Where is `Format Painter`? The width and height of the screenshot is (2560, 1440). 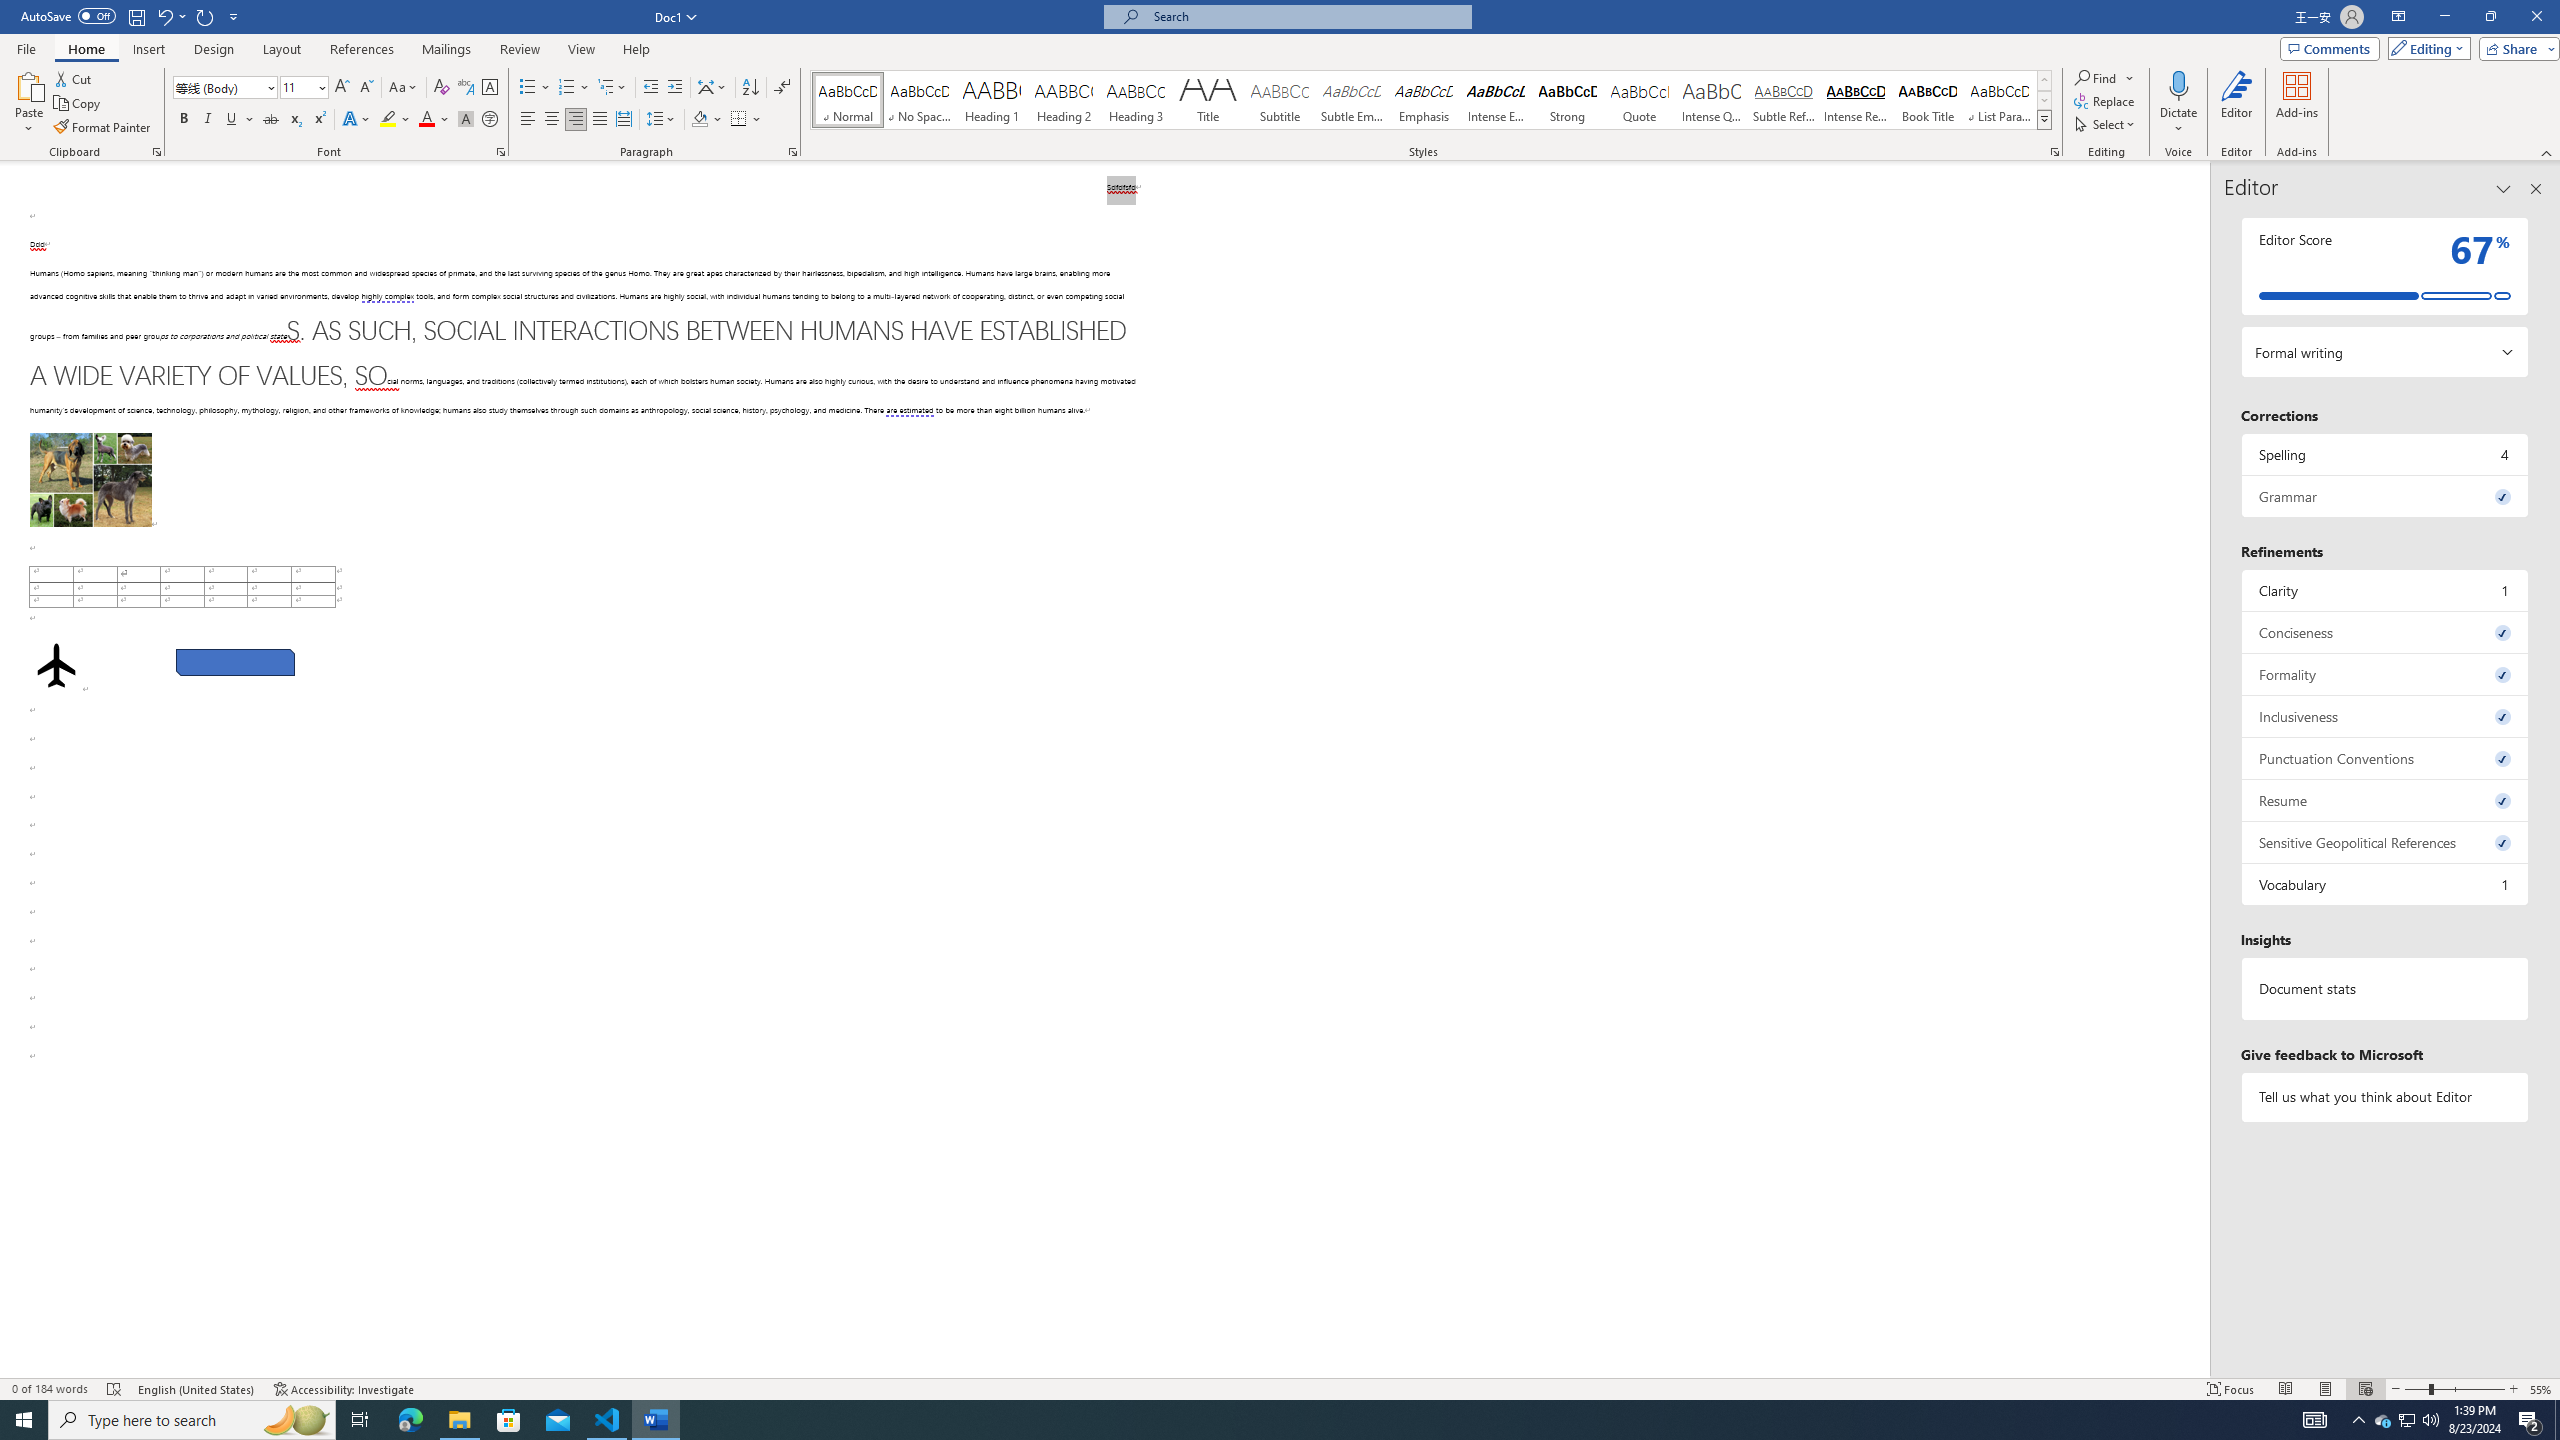 Format Painter is located at coordinates (104, 128).